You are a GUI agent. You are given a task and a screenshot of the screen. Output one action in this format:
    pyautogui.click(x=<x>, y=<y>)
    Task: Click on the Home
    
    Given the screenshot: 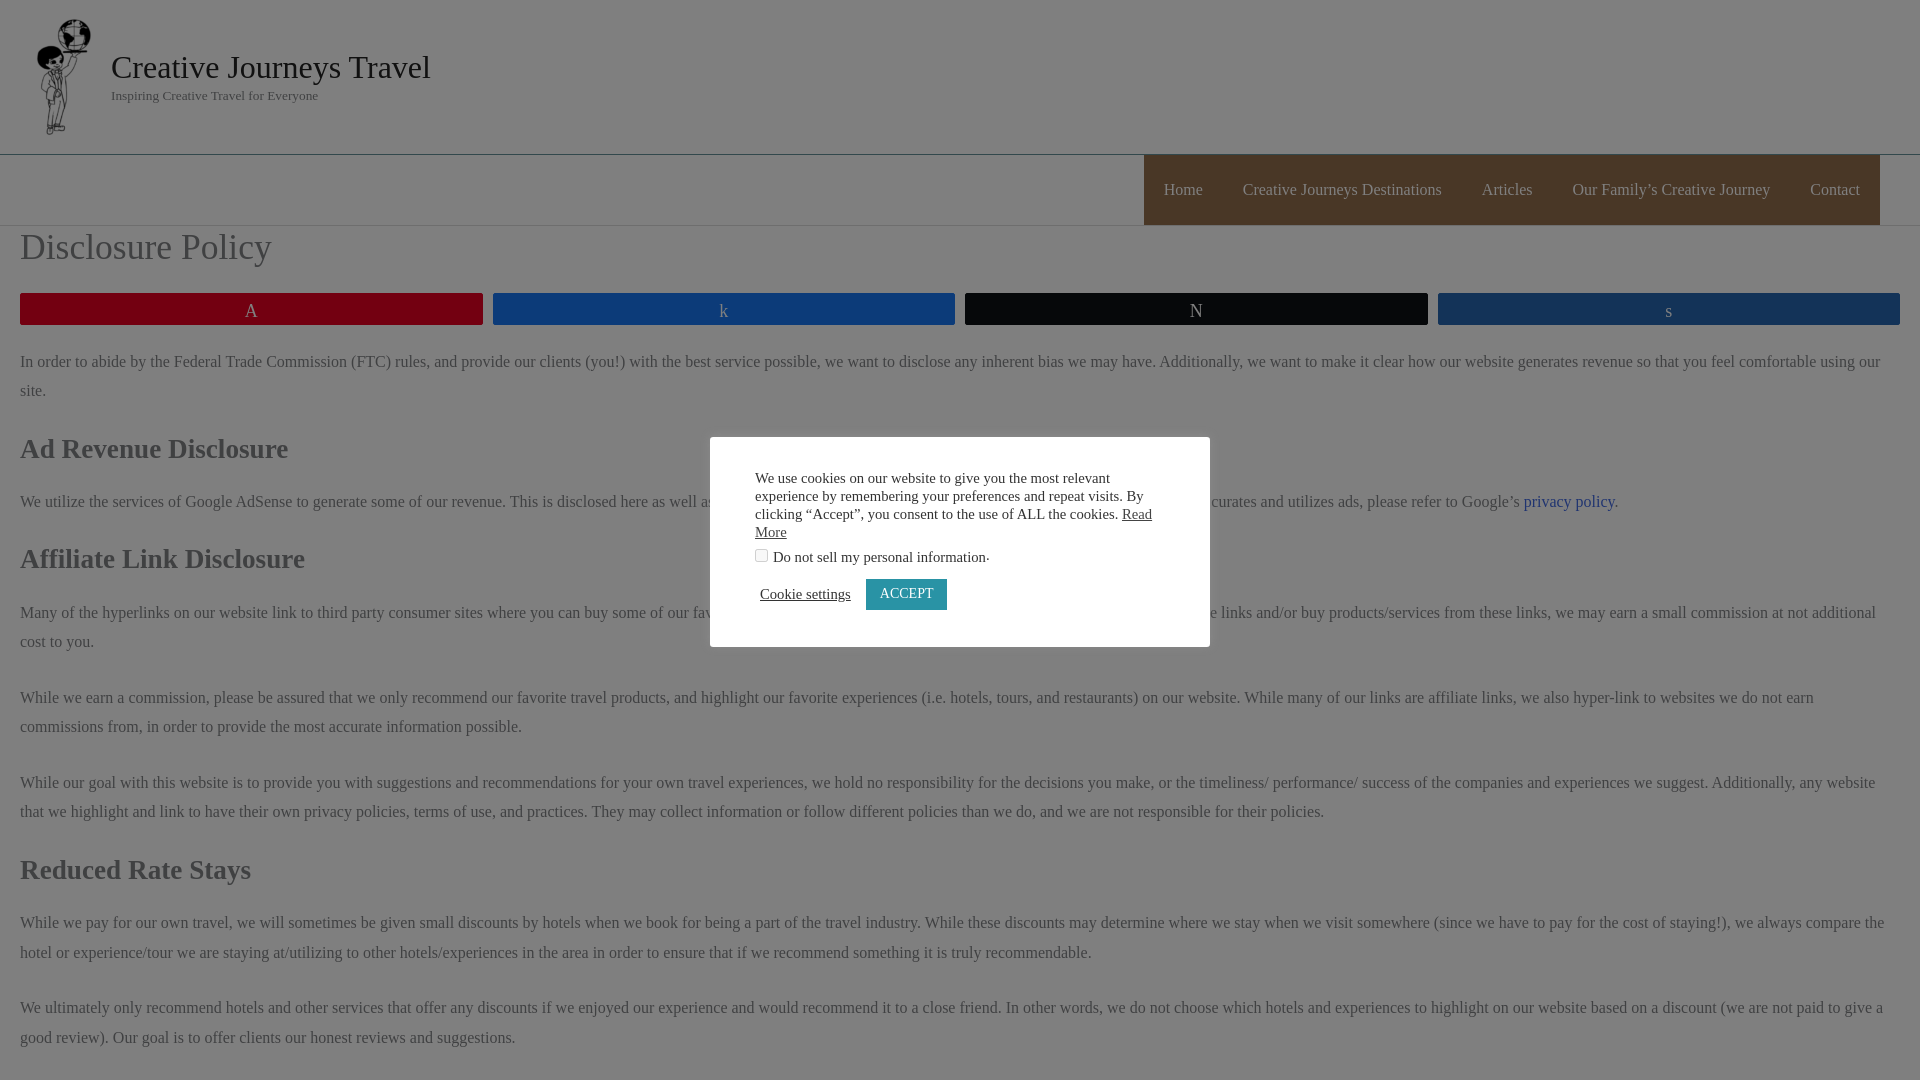 What is the action you would take?
    pyautogui.click(x=1184, y=190)
    